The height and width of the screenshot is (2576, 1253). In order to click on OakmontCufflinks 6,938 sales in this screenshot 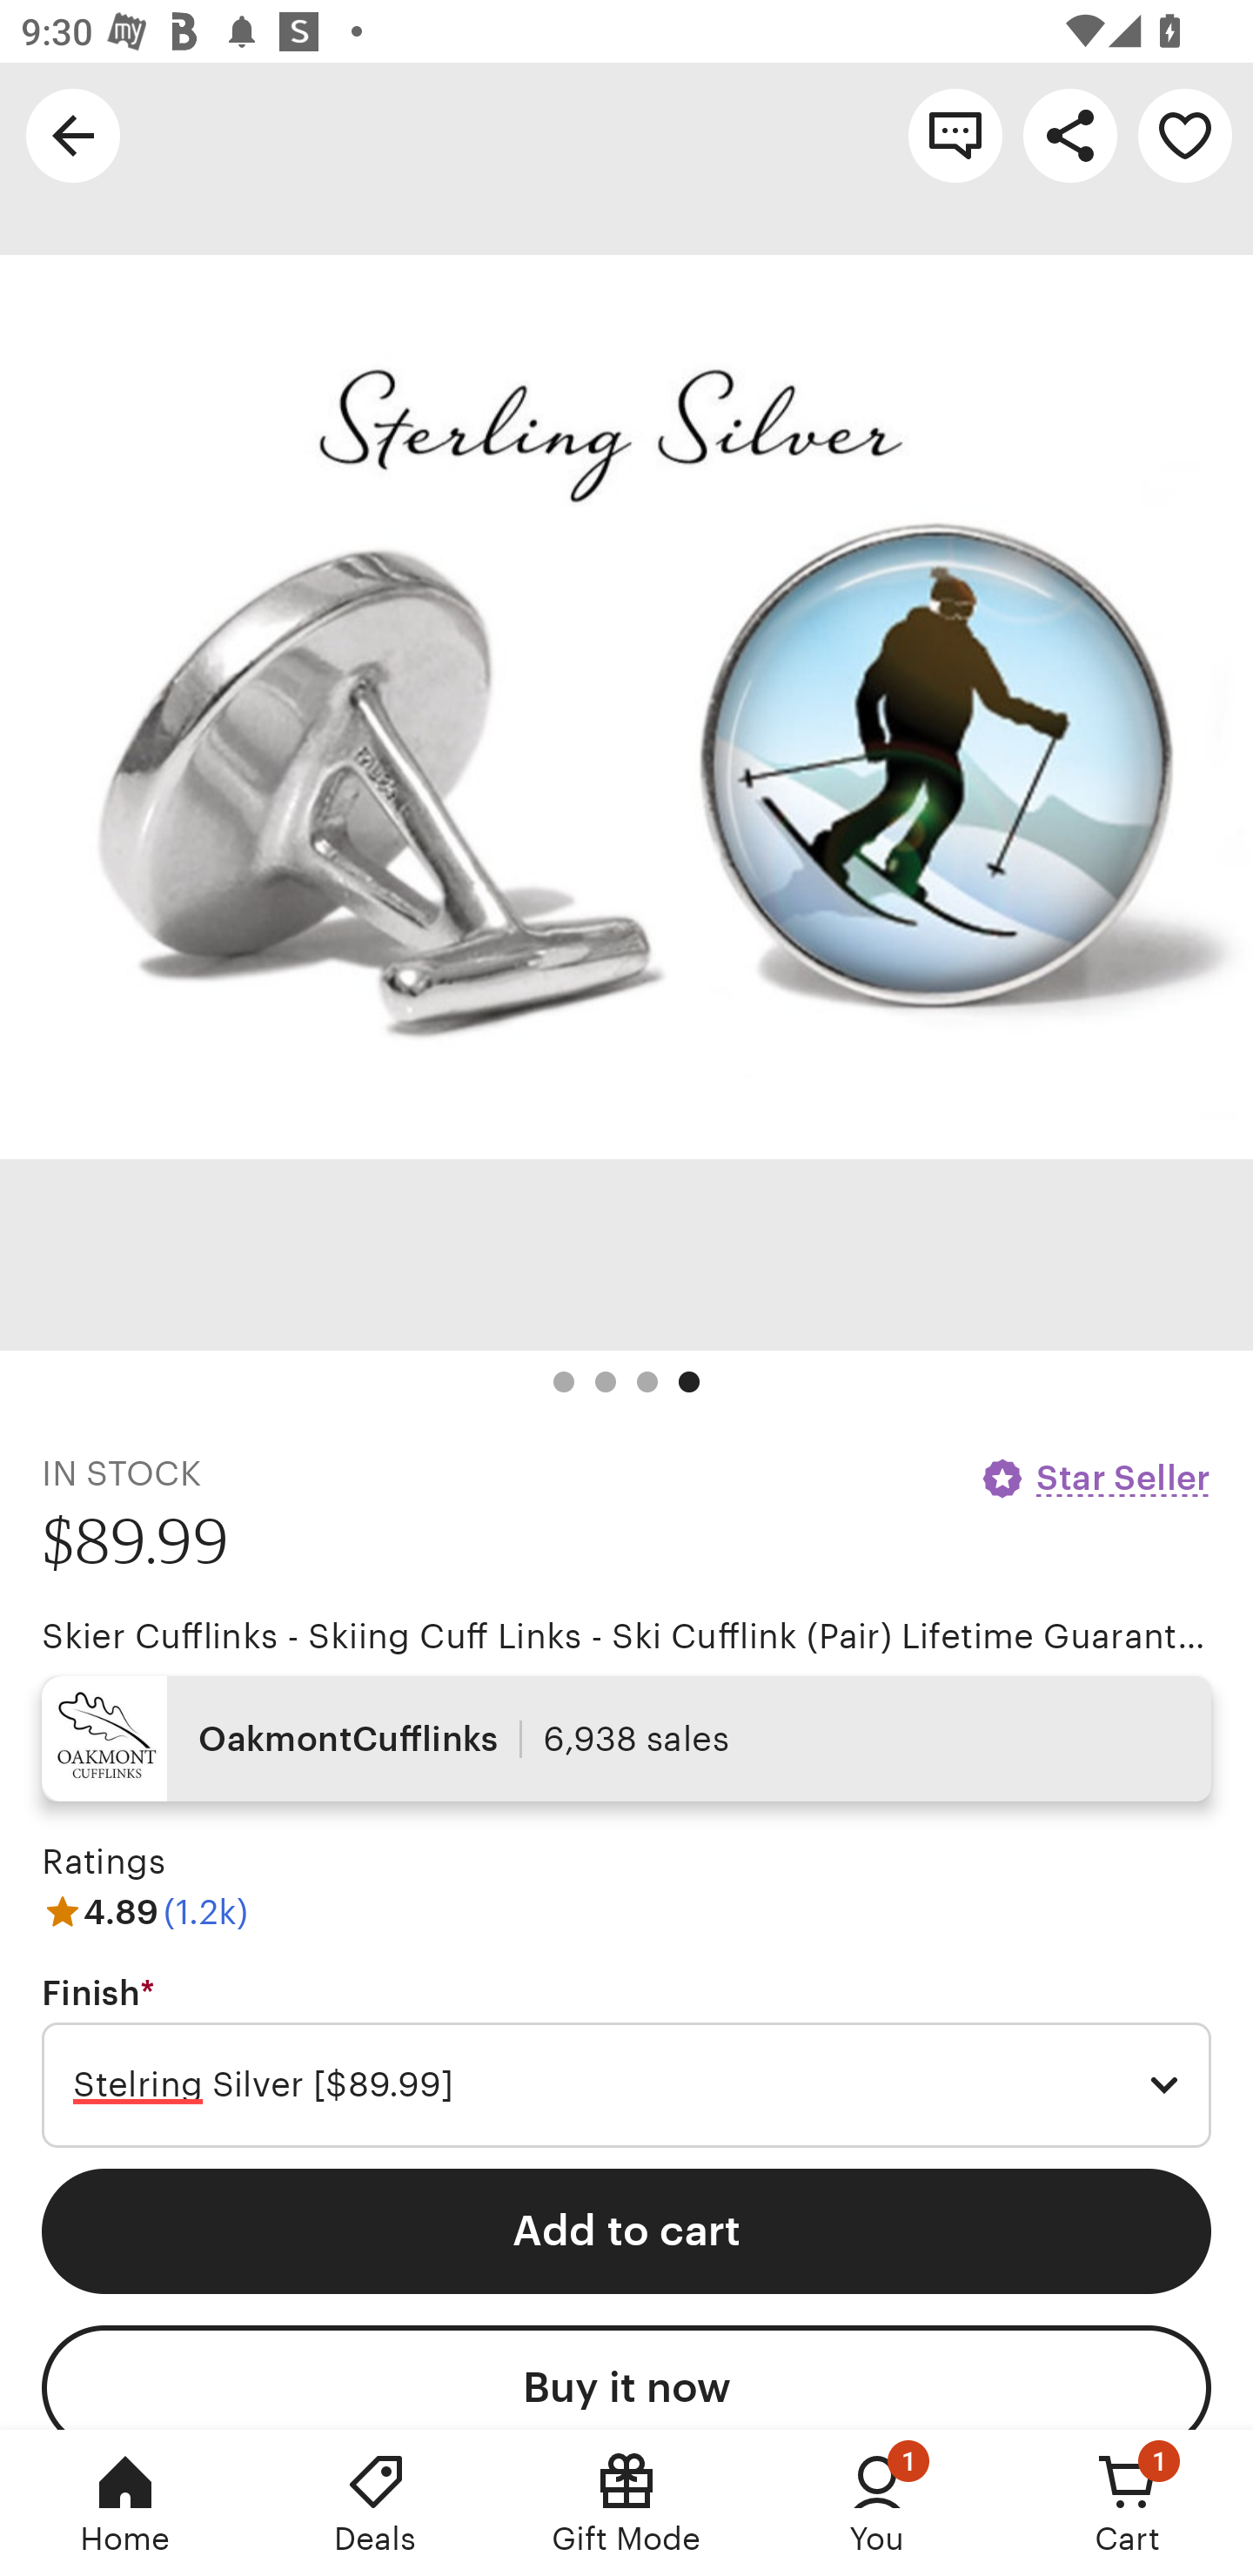, I will do `click(626, 1739)`.